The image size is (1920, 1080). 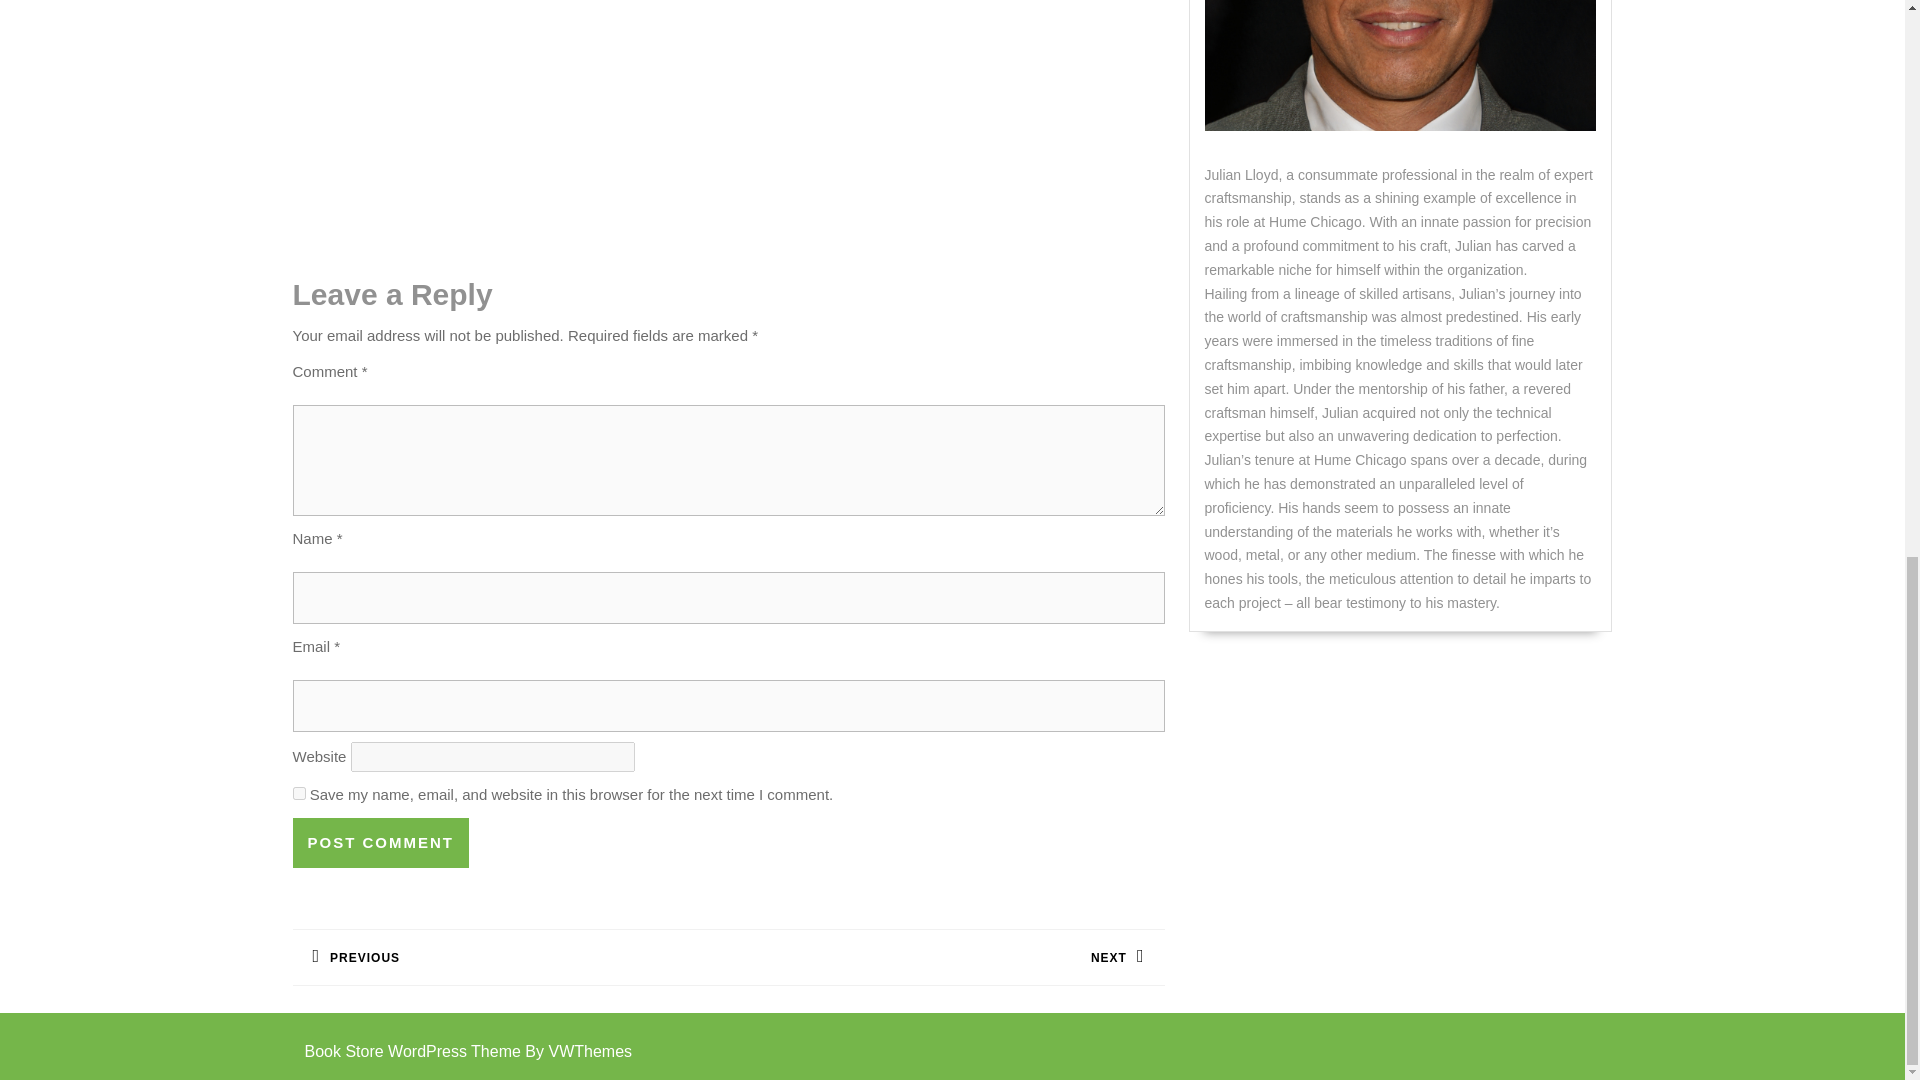 What do you see at coordinates (509, 957) in the screenshot?
I see `Post Comment` at bounding box center [509, 957].